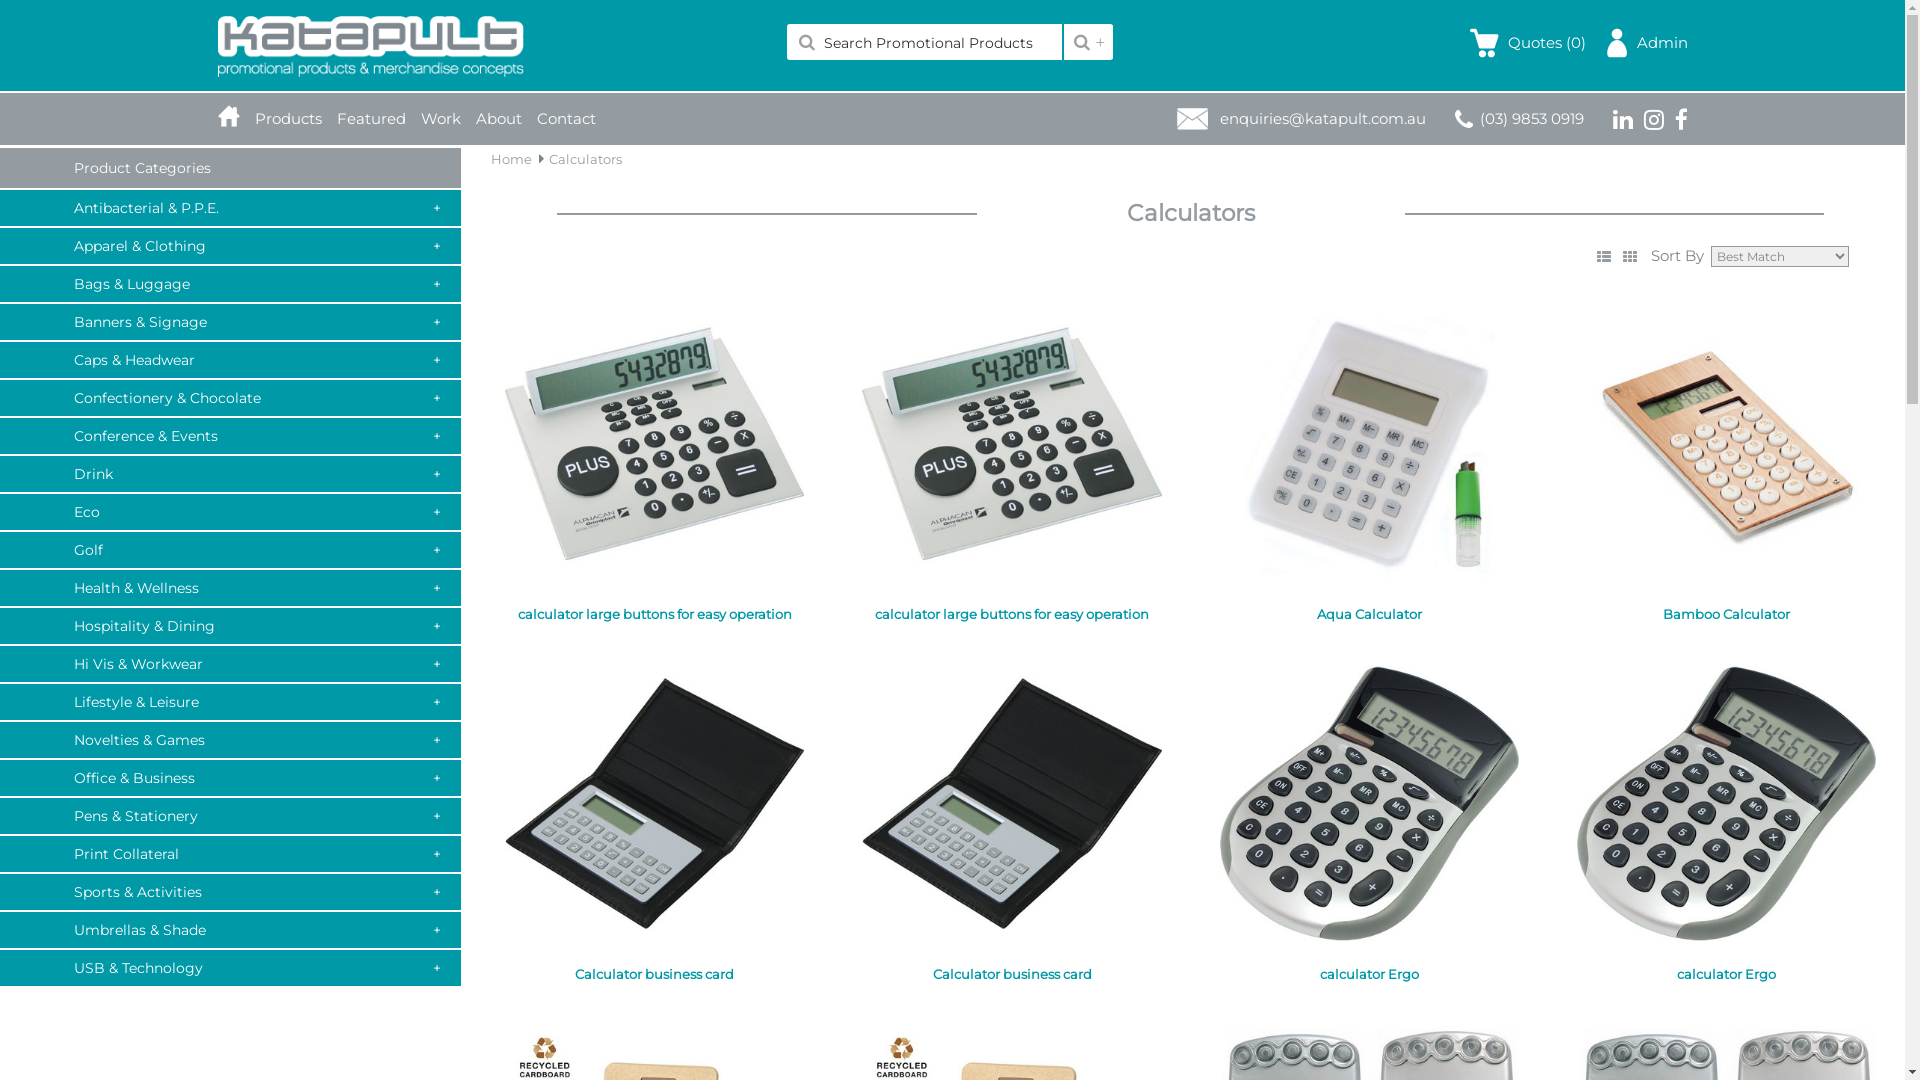 Image resolution: width=1920 pixels, height=1080 pixels. Describe the element at coordinates (229, 816) in the screenshot. I see `Pens & Stationery` at that location.